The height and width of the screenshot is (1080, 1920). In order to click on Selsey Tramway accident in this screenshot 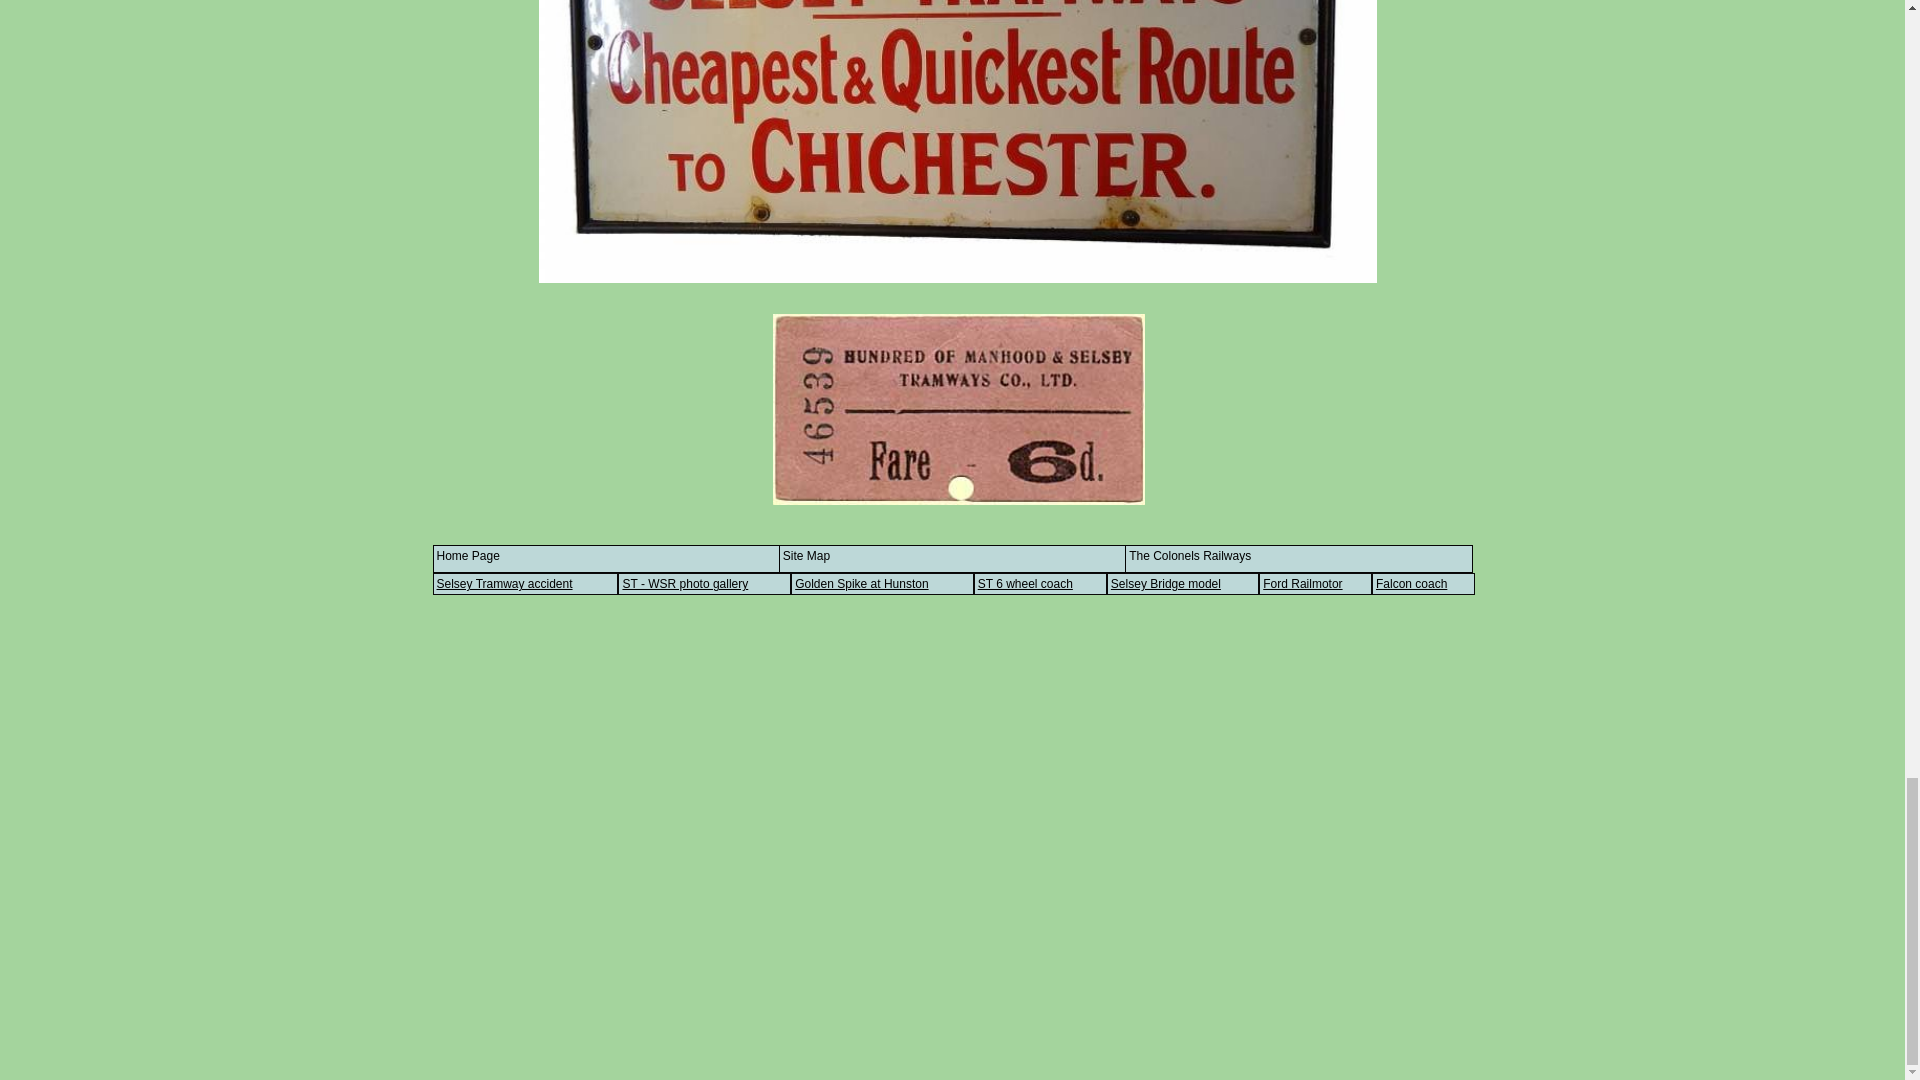, I will do `click(525, 584)`.